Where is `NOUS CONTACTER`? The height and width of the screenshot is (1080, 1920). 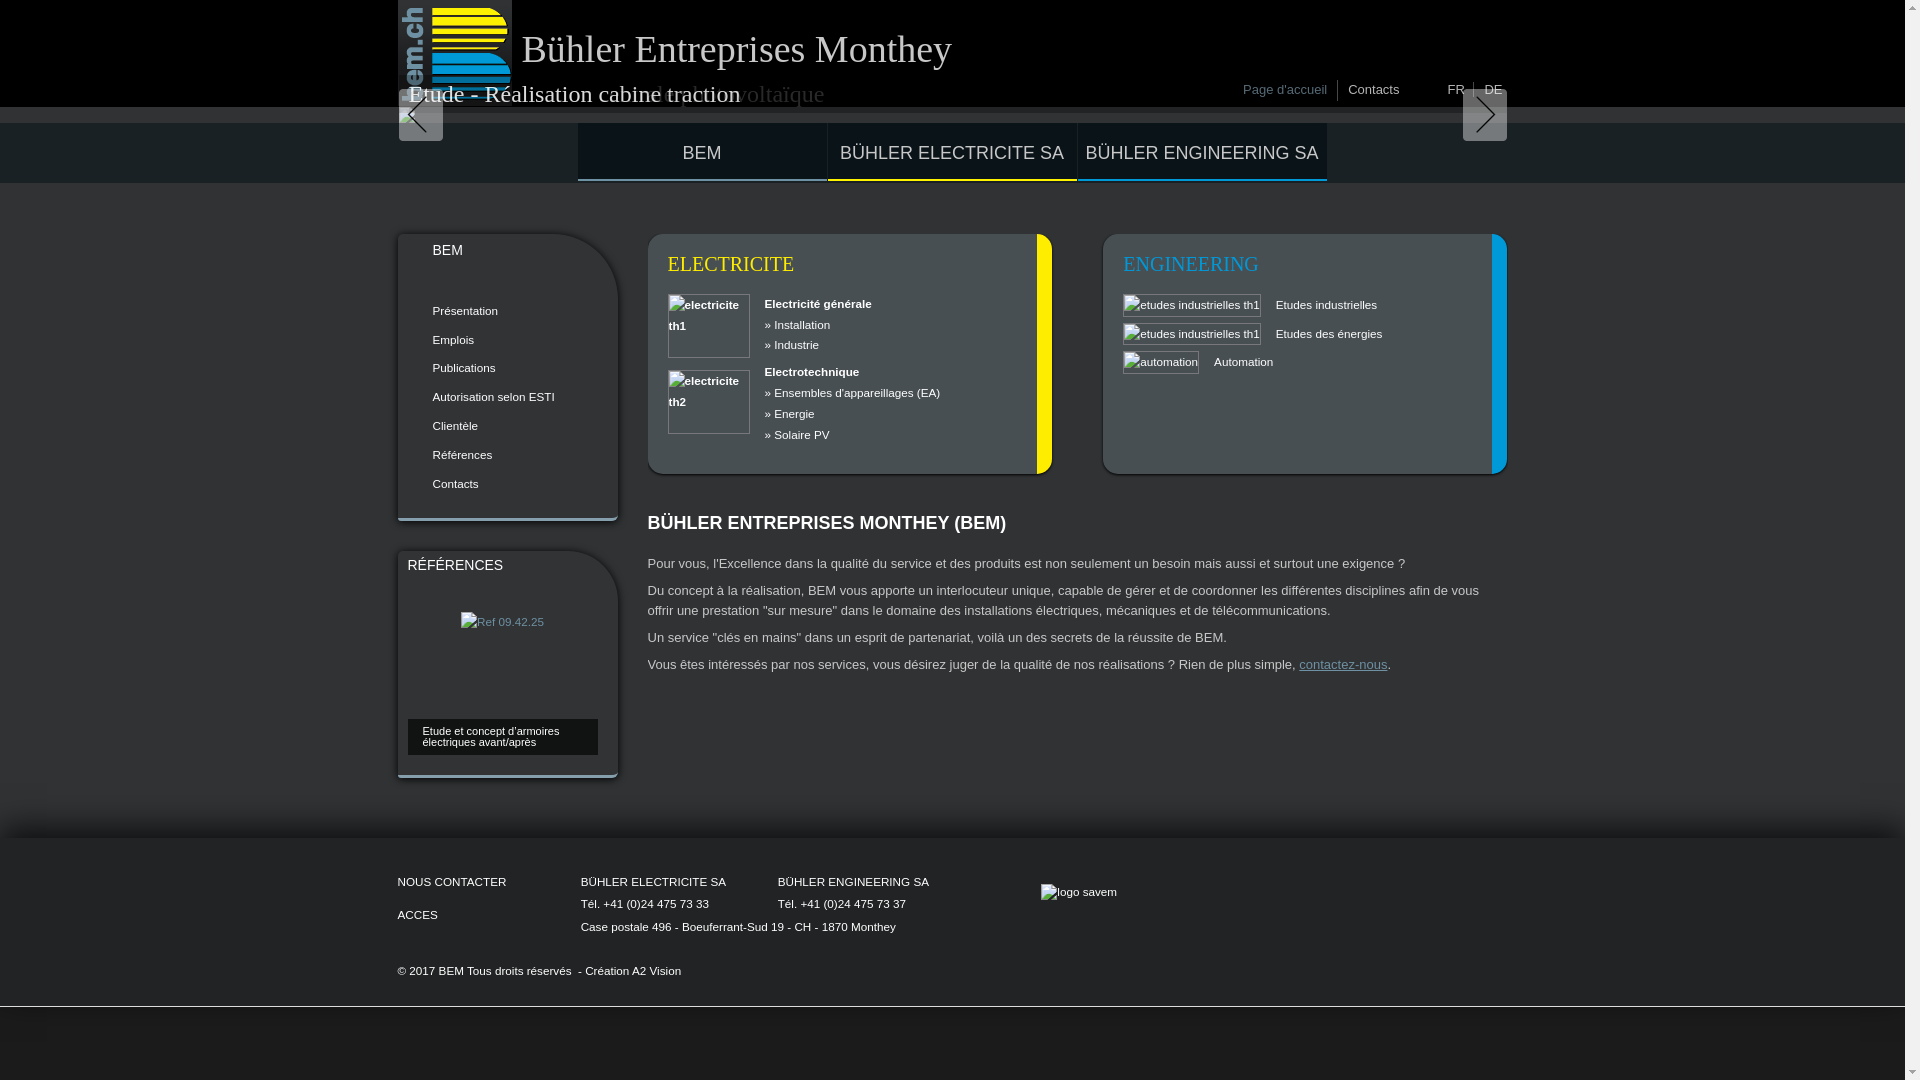 NOUS CONTACTER is located at coordinates (452, 882).